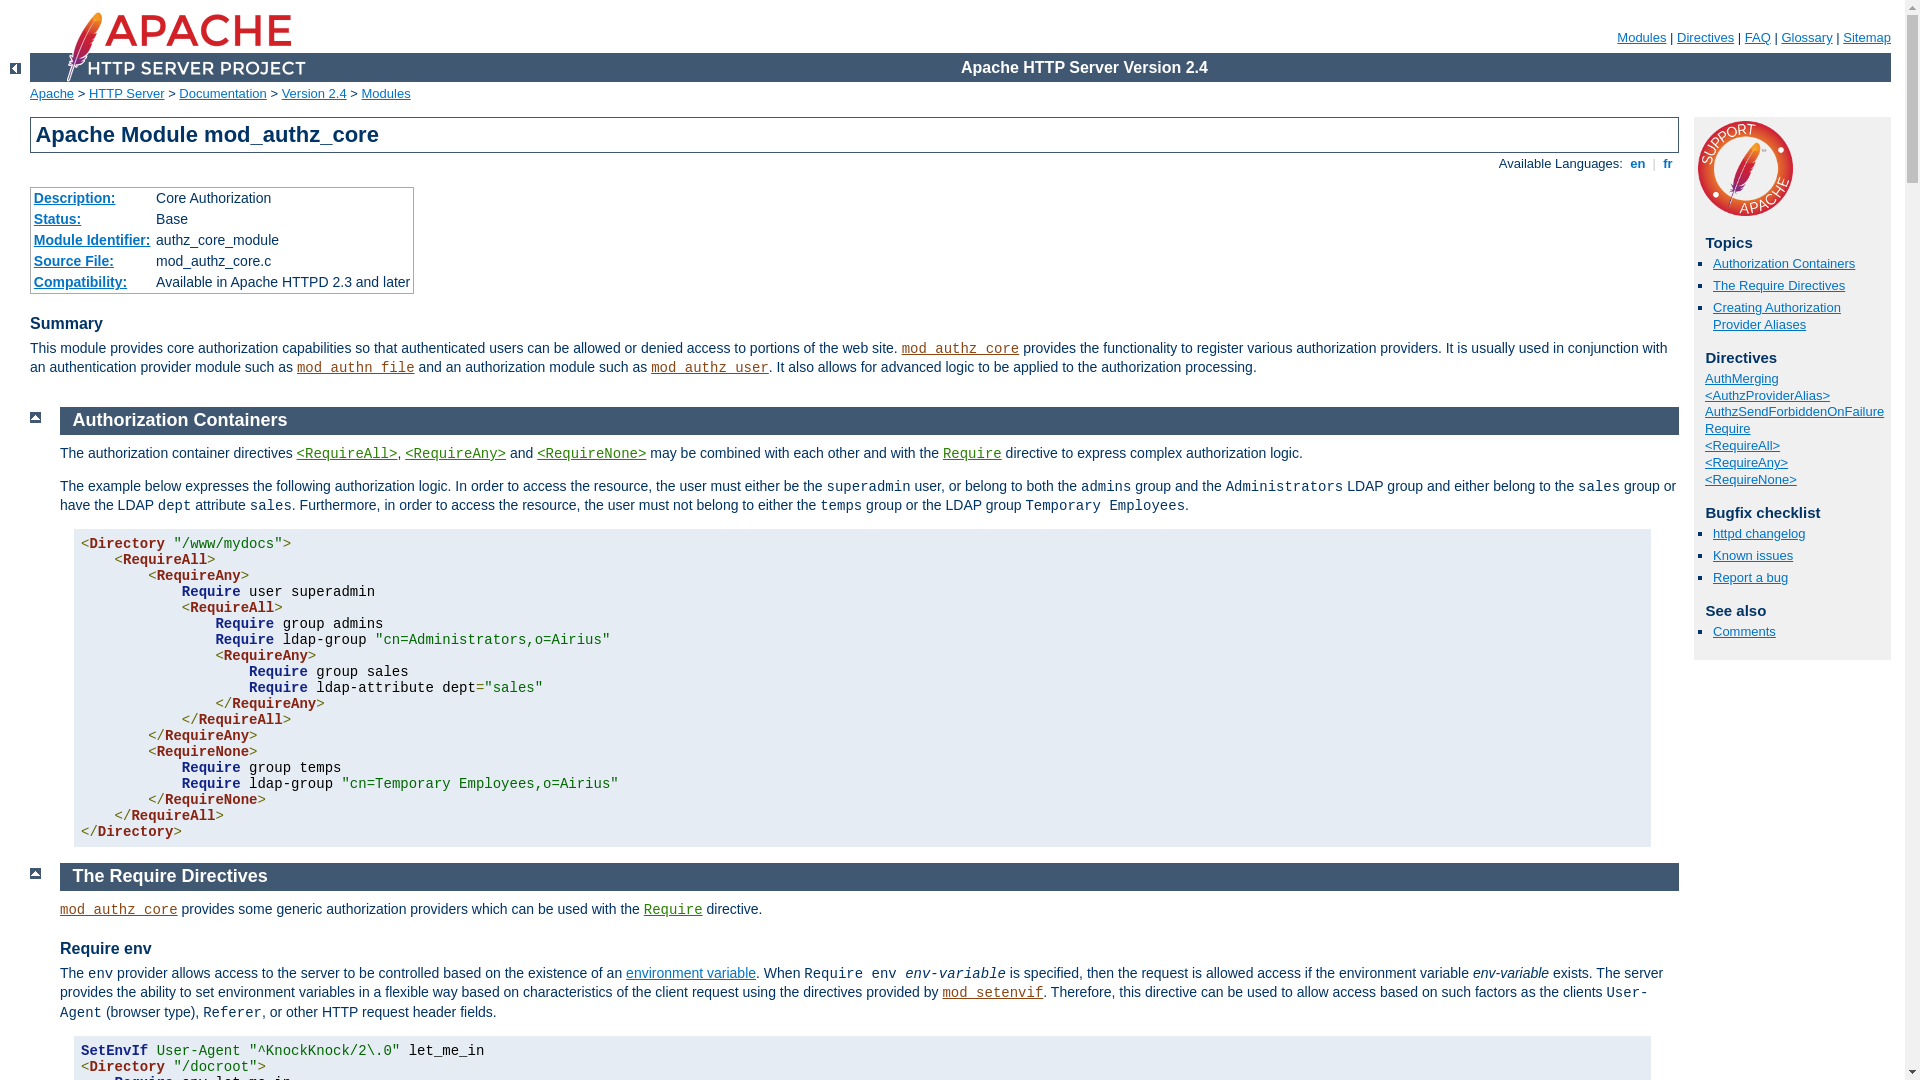  Describe the element at coordinates (1768, 396) in the screenshot. I see `<AuthzProviderAlias>` at that location.